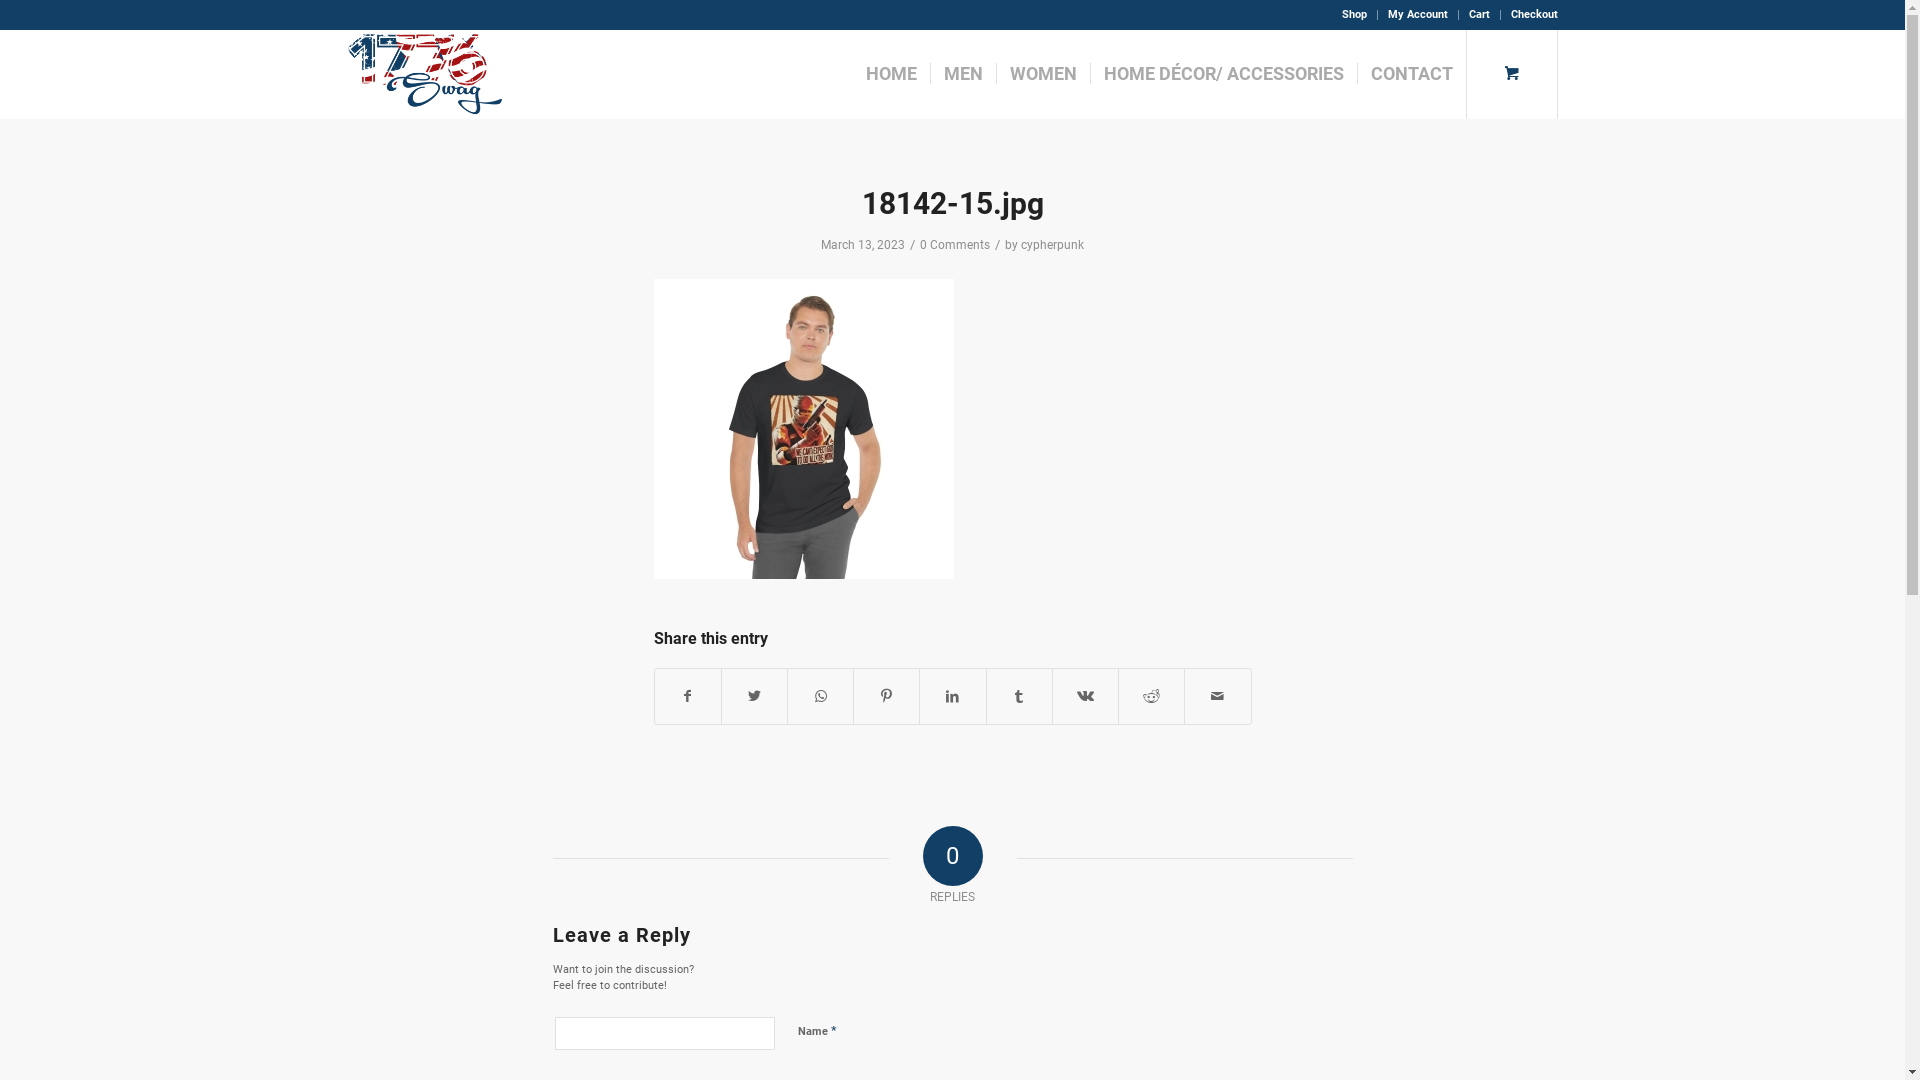 The image size is (1920, 1080). I want to click on WOMEN, so click(1043, 74).